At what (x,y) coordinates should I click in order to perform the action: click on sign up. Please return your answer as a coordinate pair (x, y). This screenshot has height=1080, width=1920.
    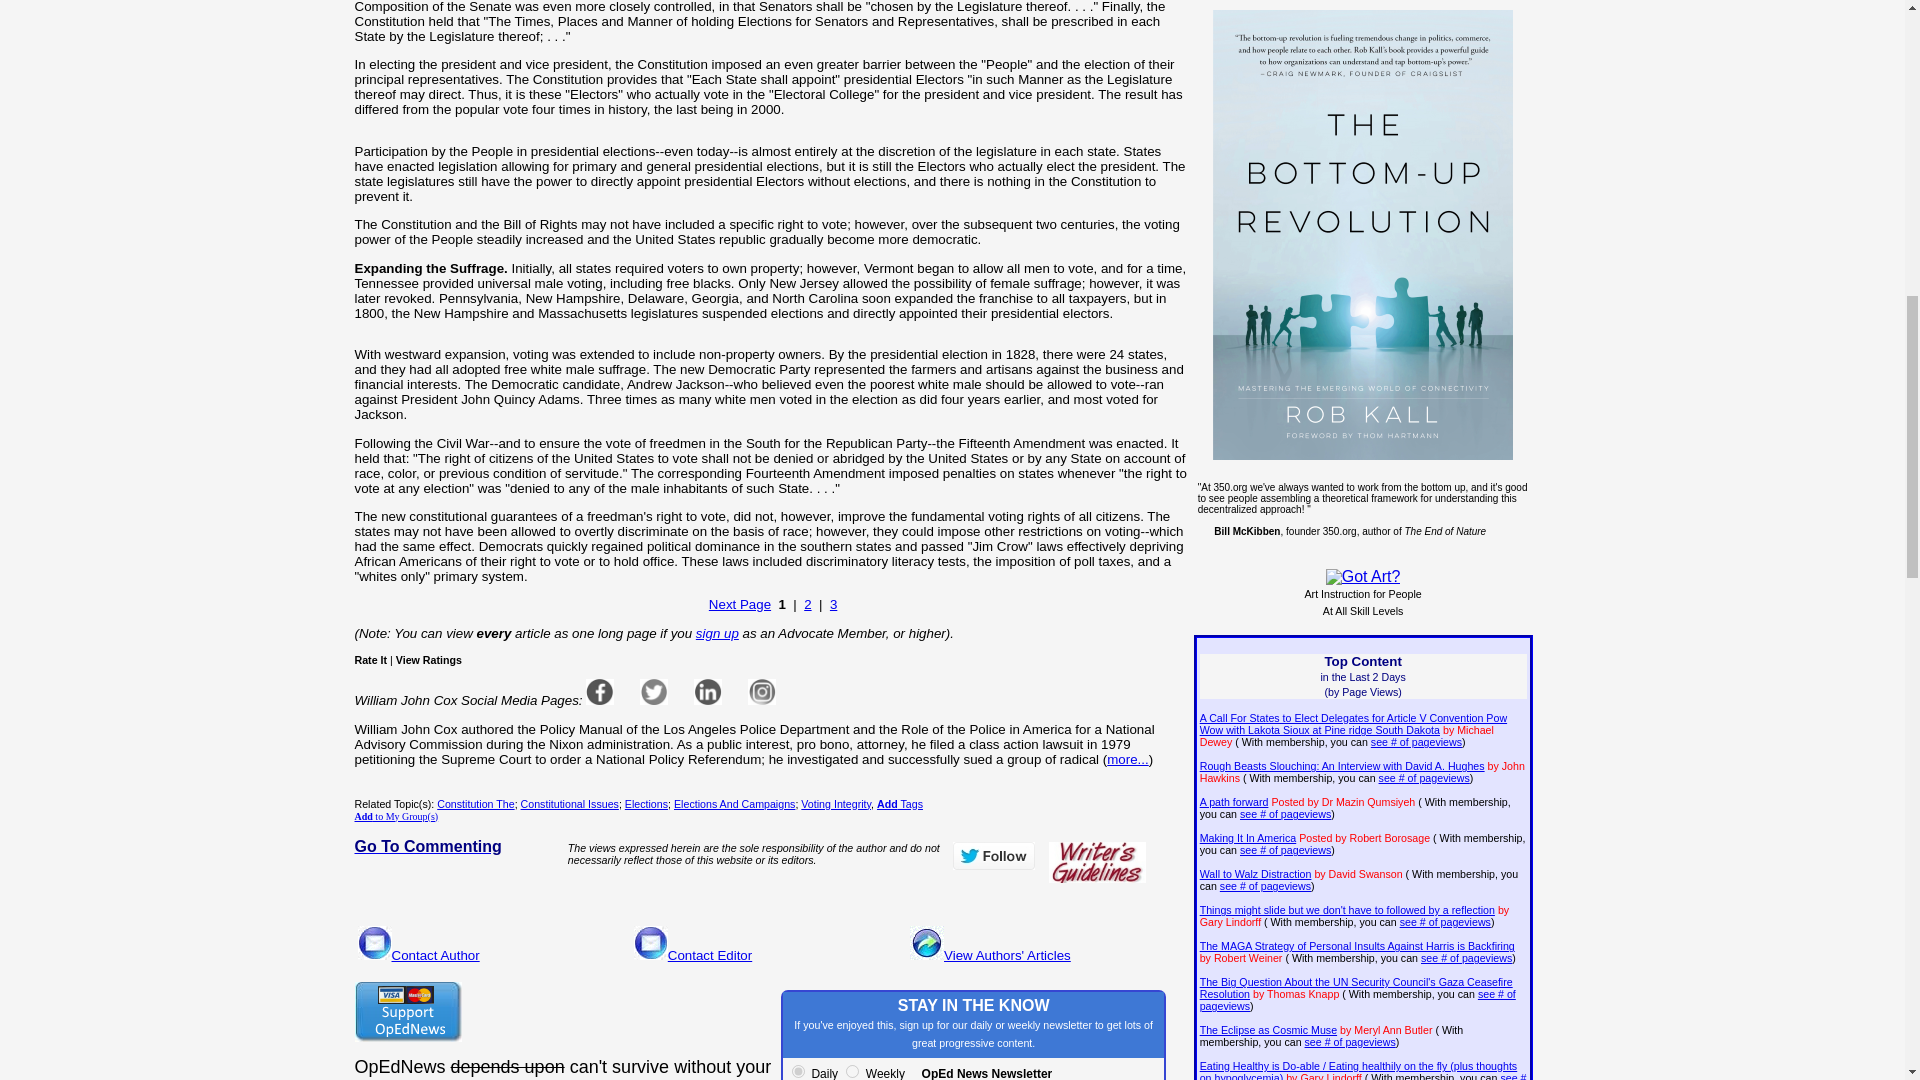
    Looking at the image, I should click on (717, 634).